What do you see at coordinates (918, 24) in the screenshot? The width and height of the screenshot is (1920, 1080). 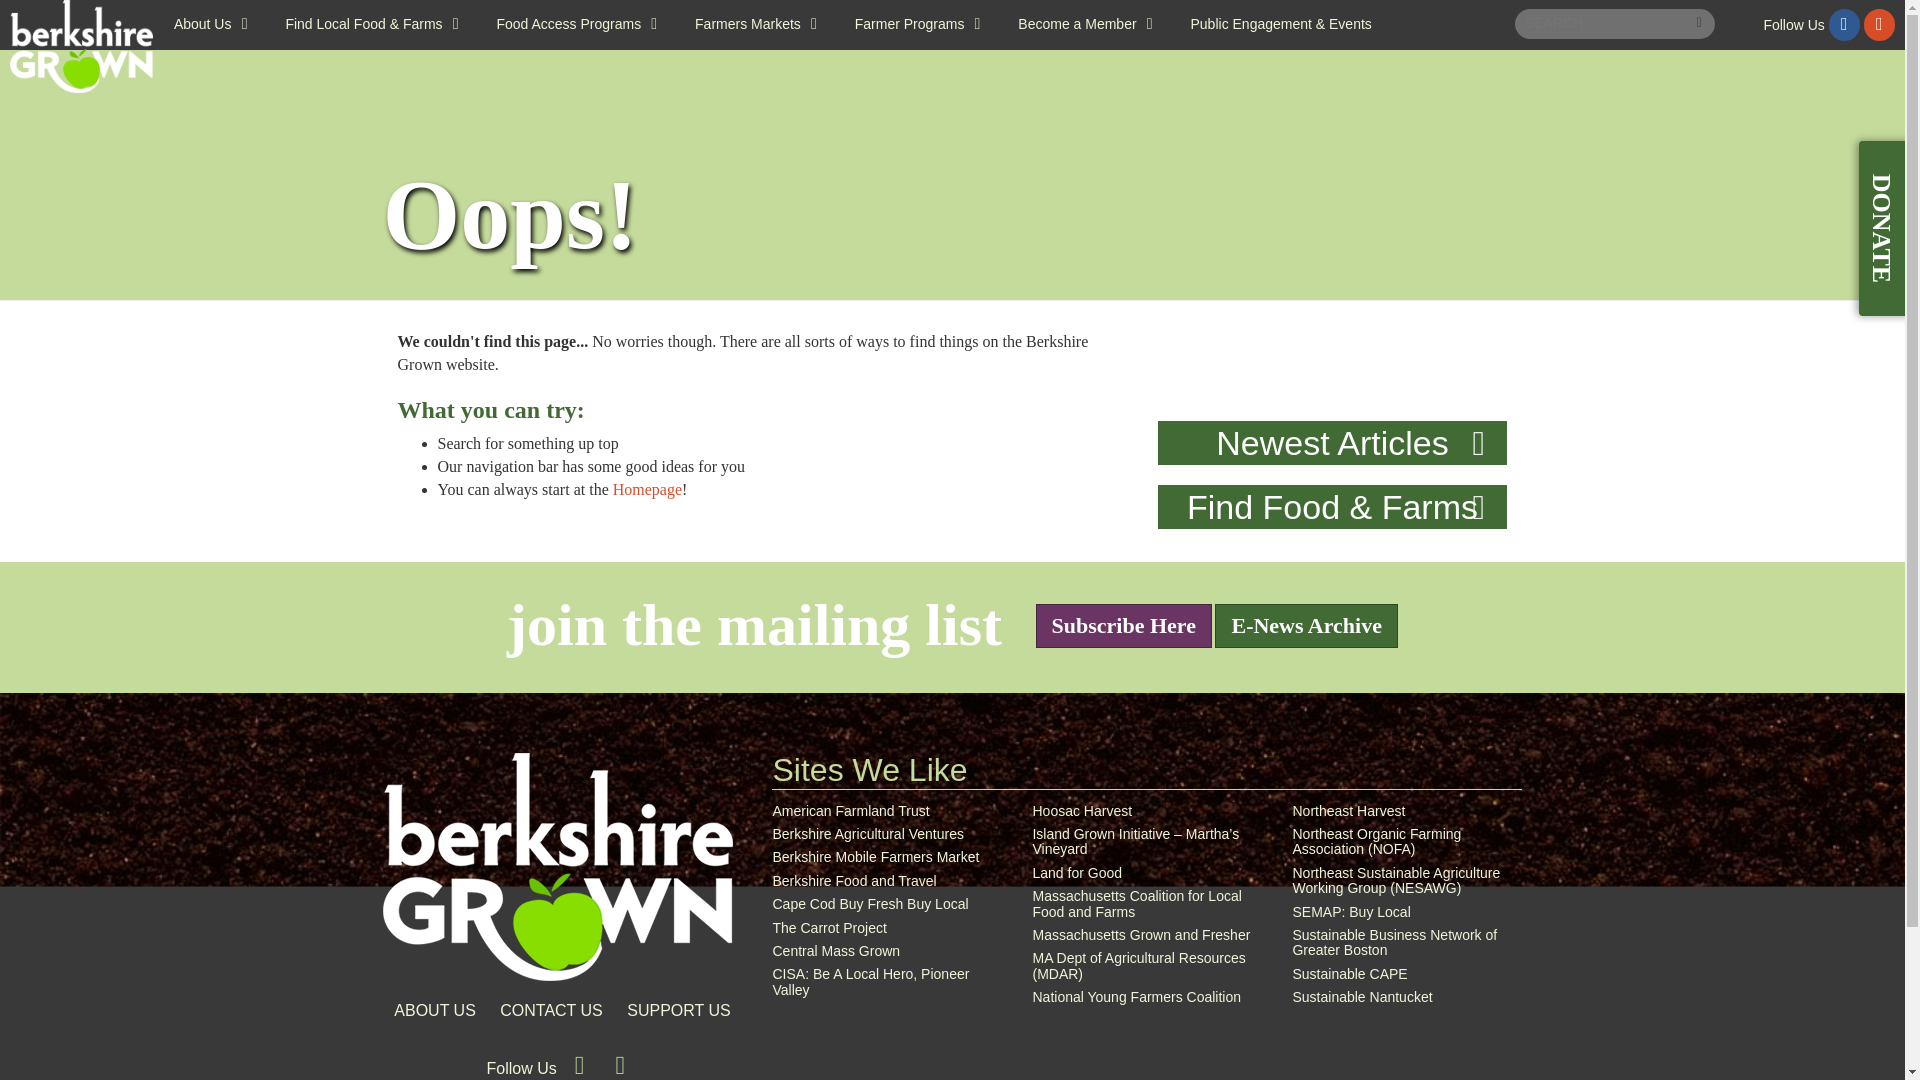 I see `Farmer Programs` at bounding box center [918, 24].